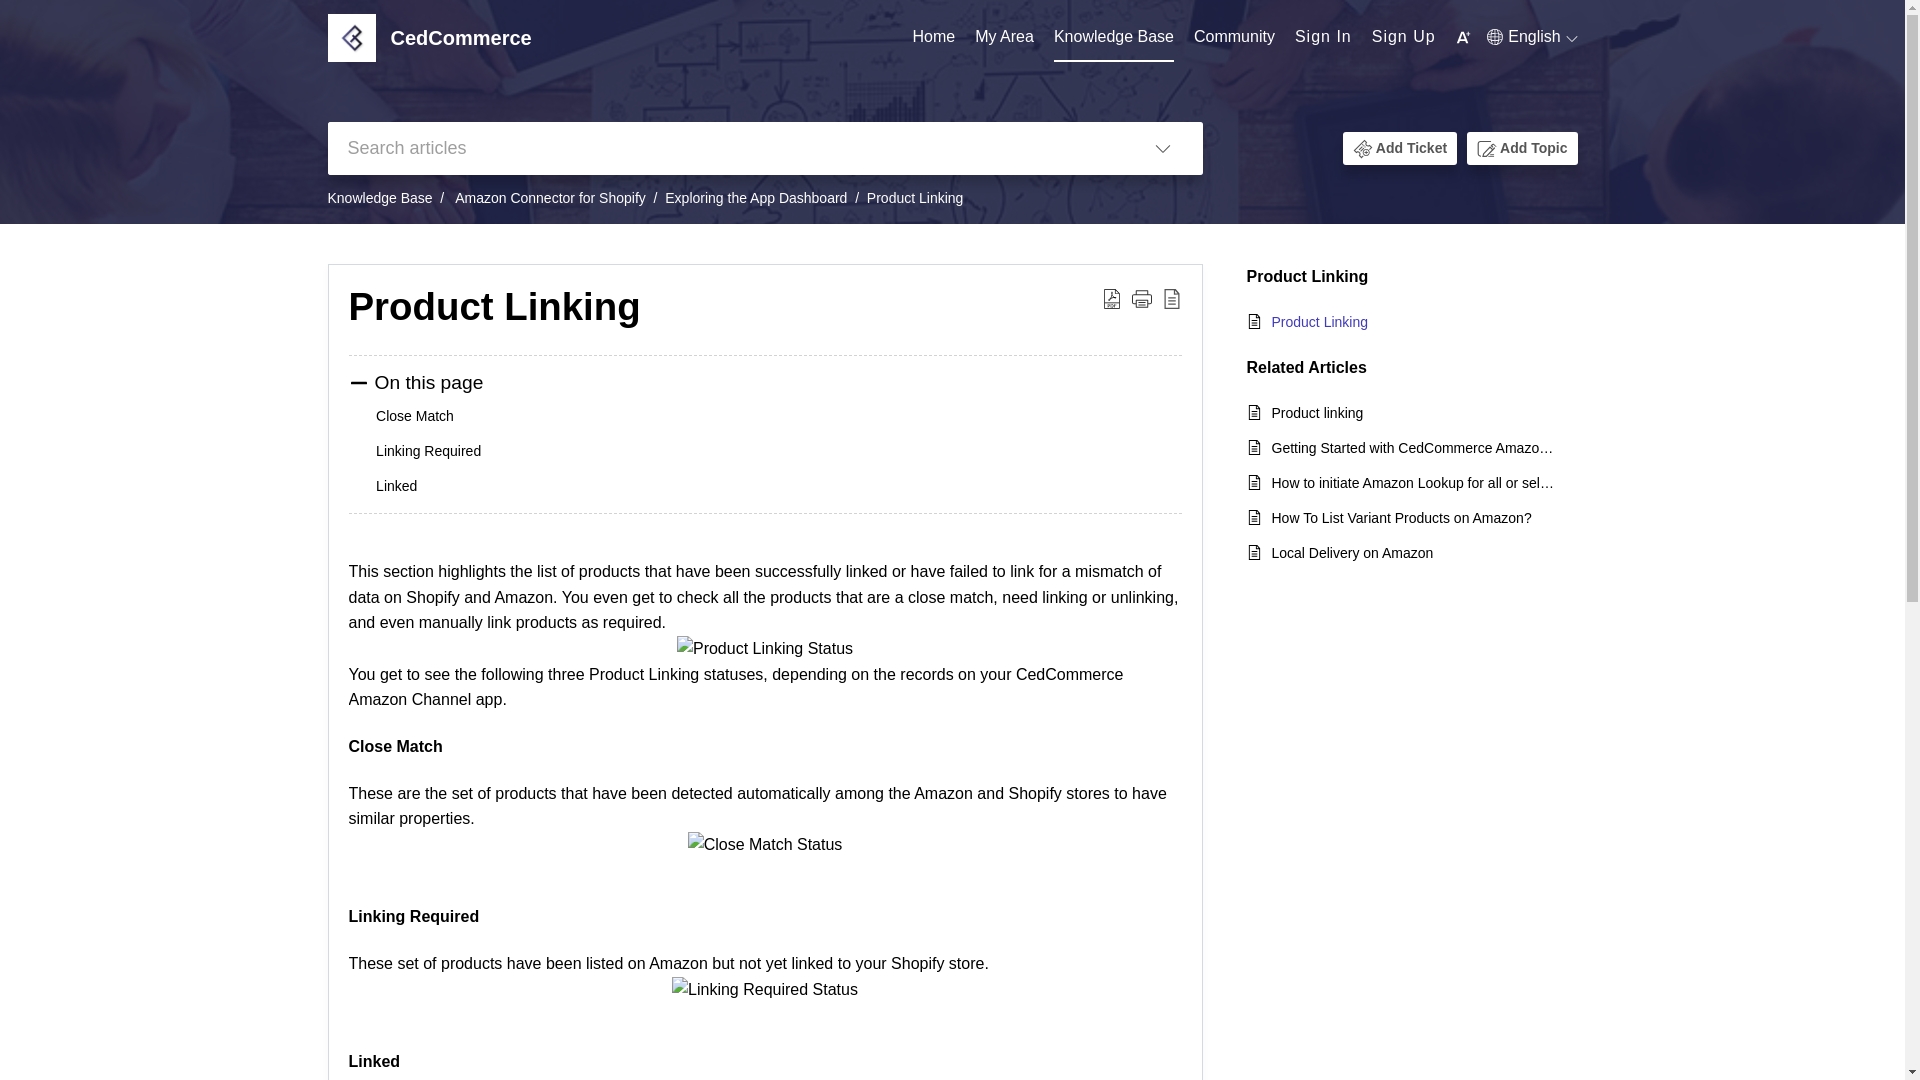 The width and height of the screenshot is (1920, 1080). Describe the element at coordinates (1234, 37) in the screenshot. I see `Community` at that location.